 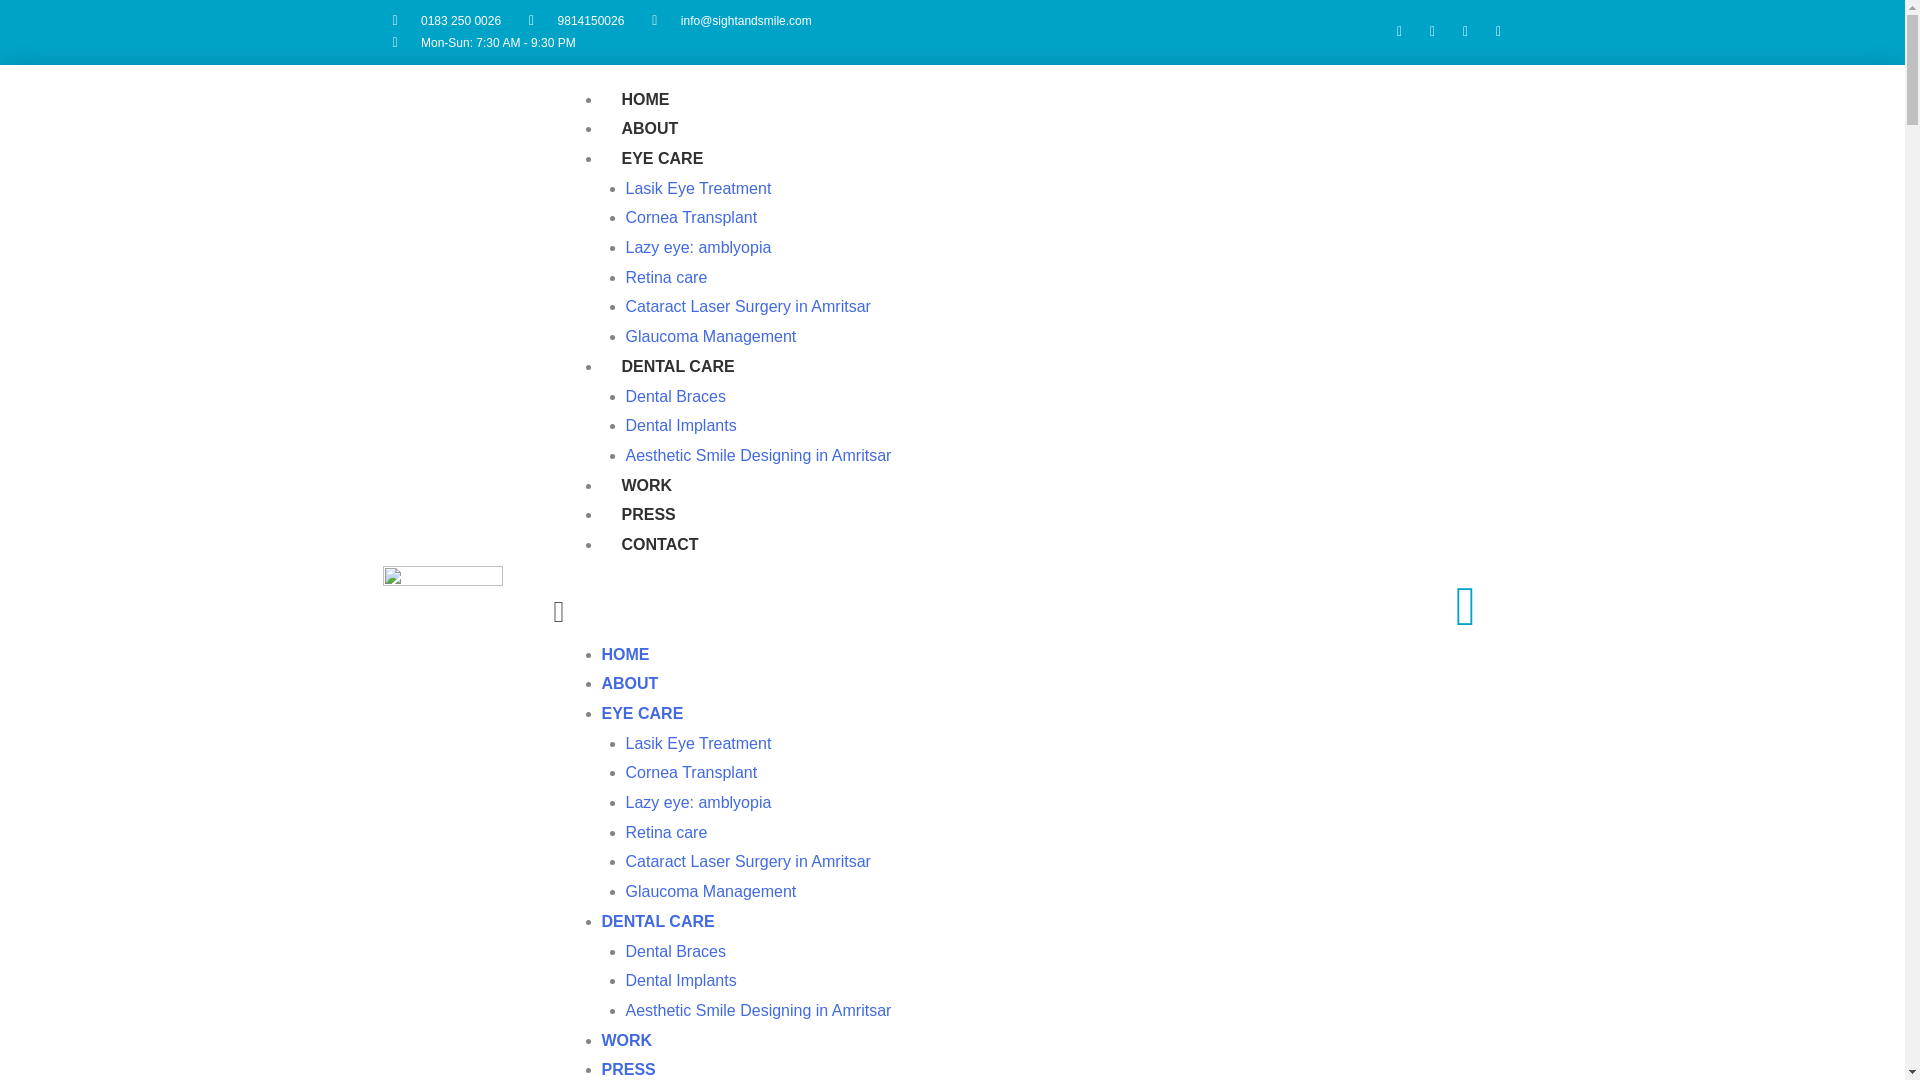 I want to click on DENTAL CARE, so click(x=658, y=920).